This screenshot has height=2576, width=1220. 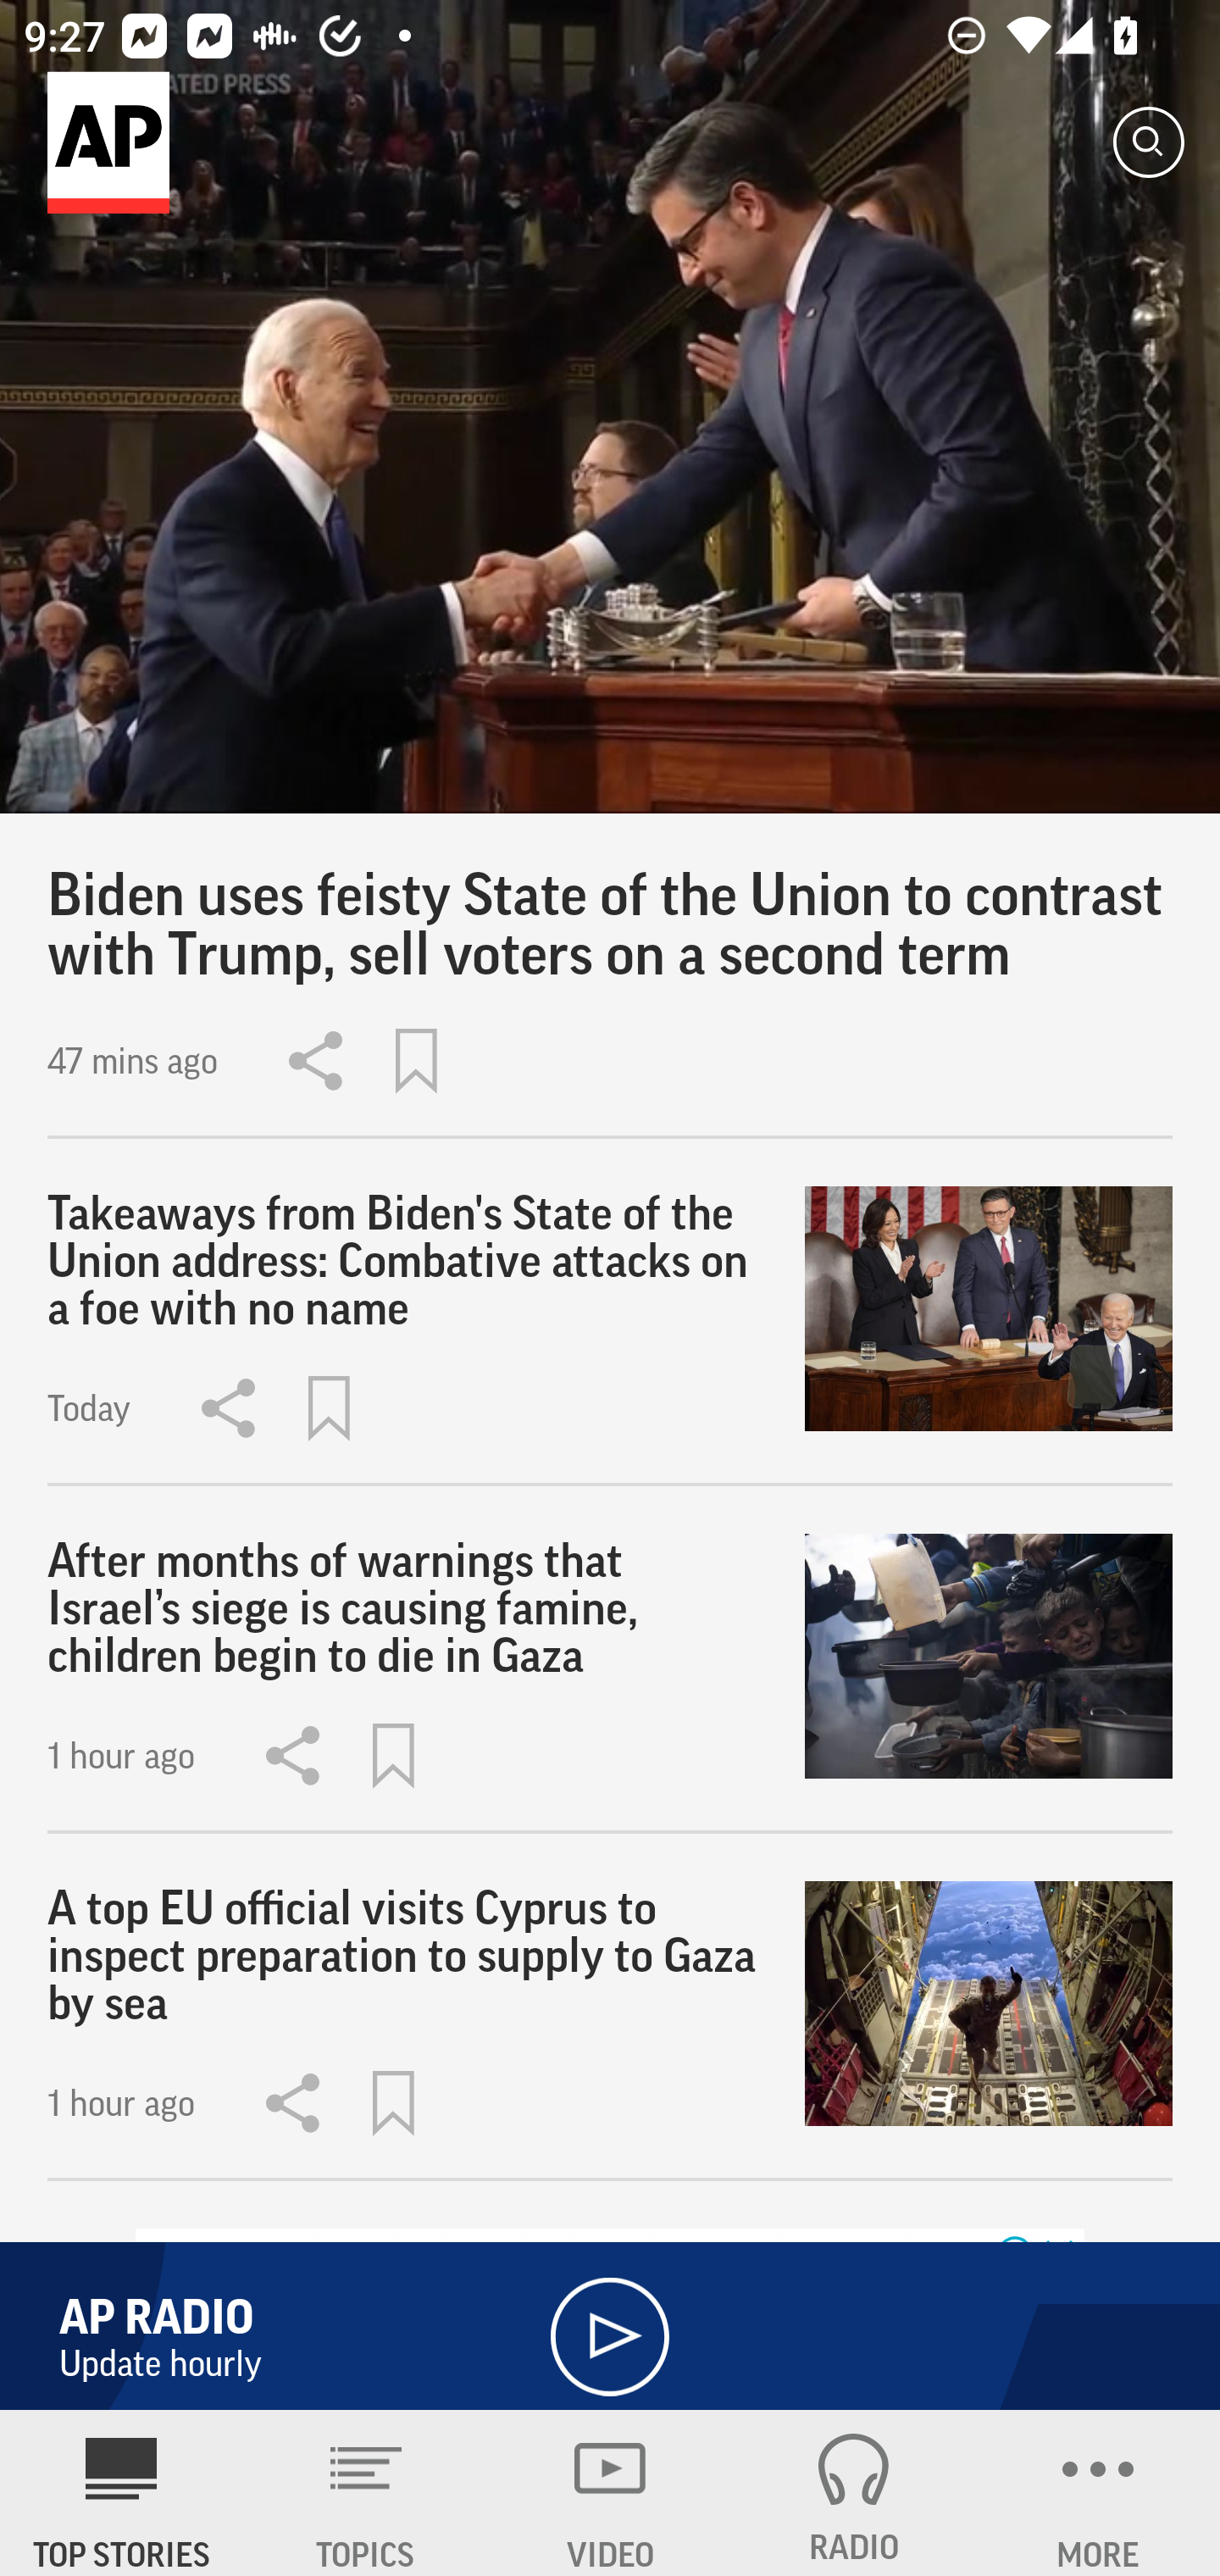 What do you see at coordinates (610, 2493) in the screenshot?
I see `VIDEO` at bounding box center [610, 2493].